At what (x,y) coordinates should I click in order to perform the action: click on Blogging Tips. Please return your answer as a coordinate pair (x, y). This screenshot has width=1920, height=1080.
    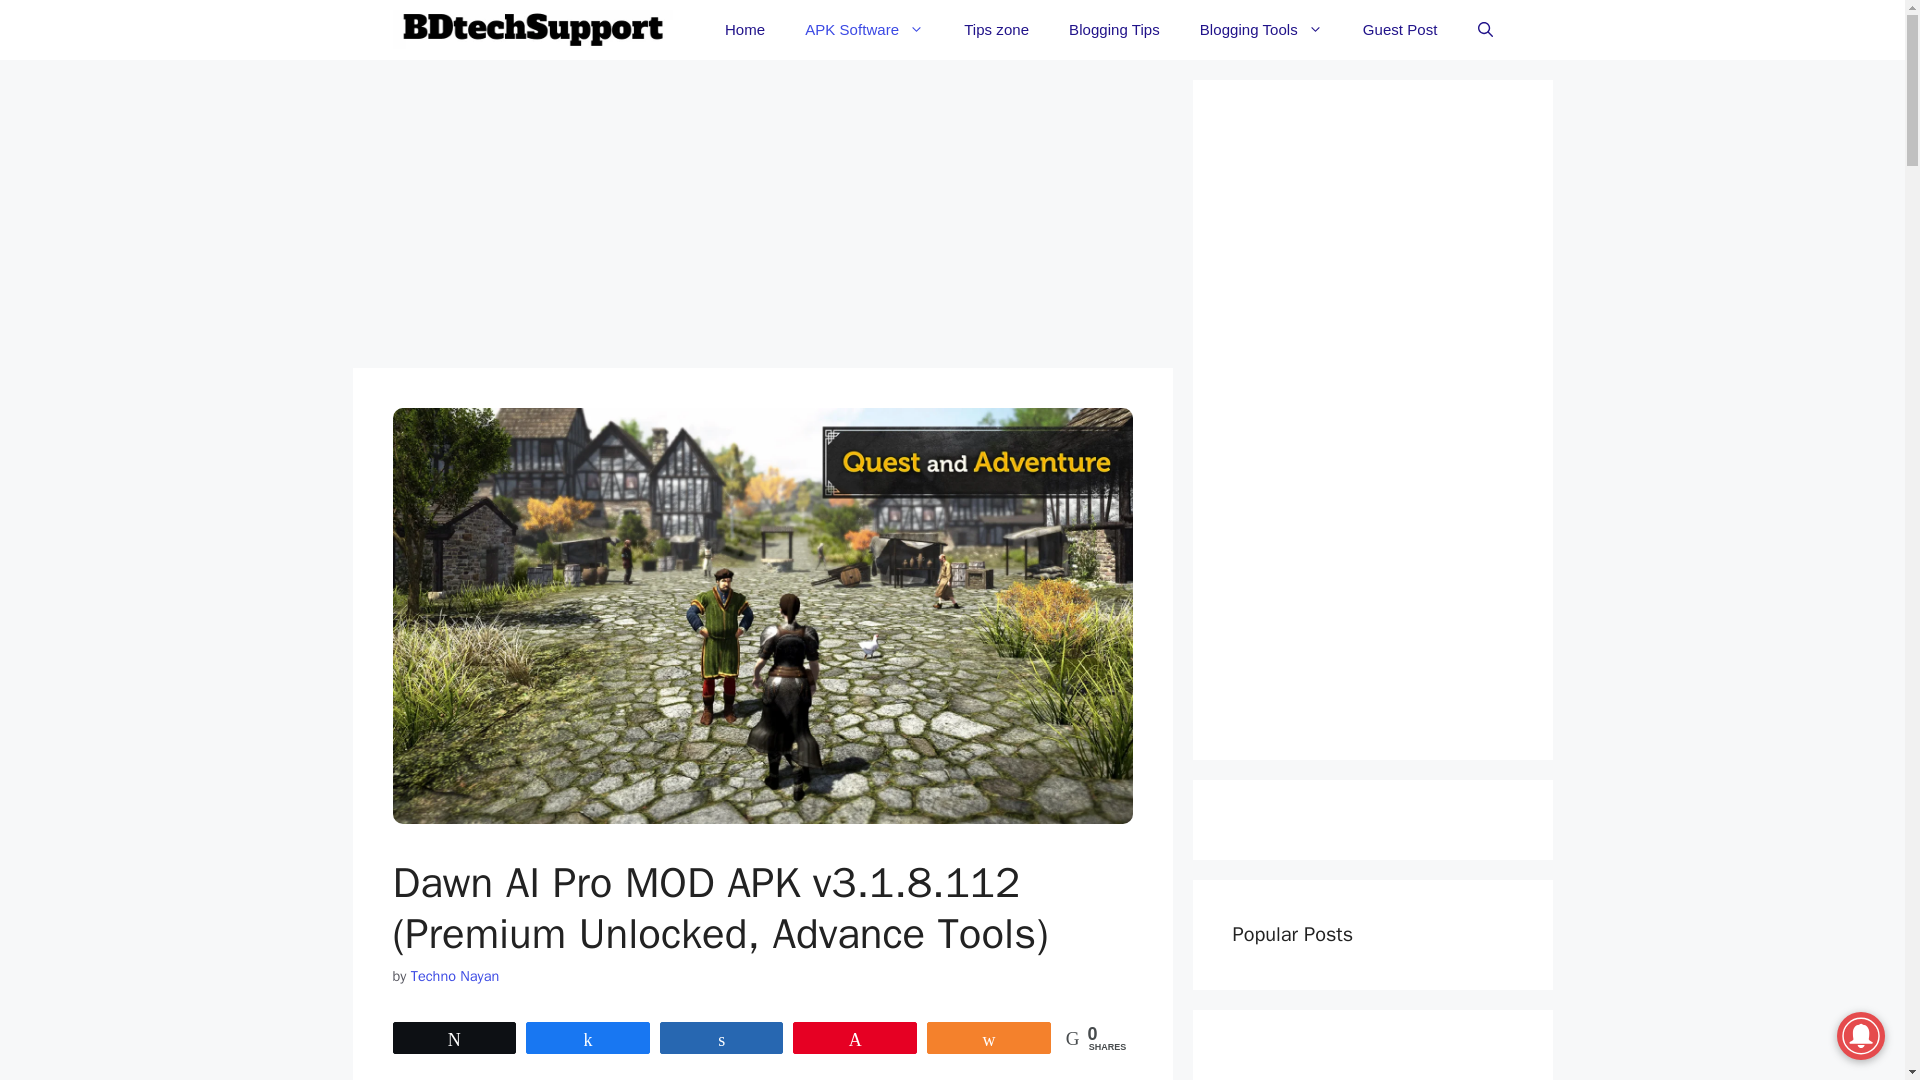
    Looking at the image, I should click on (1114, 30).